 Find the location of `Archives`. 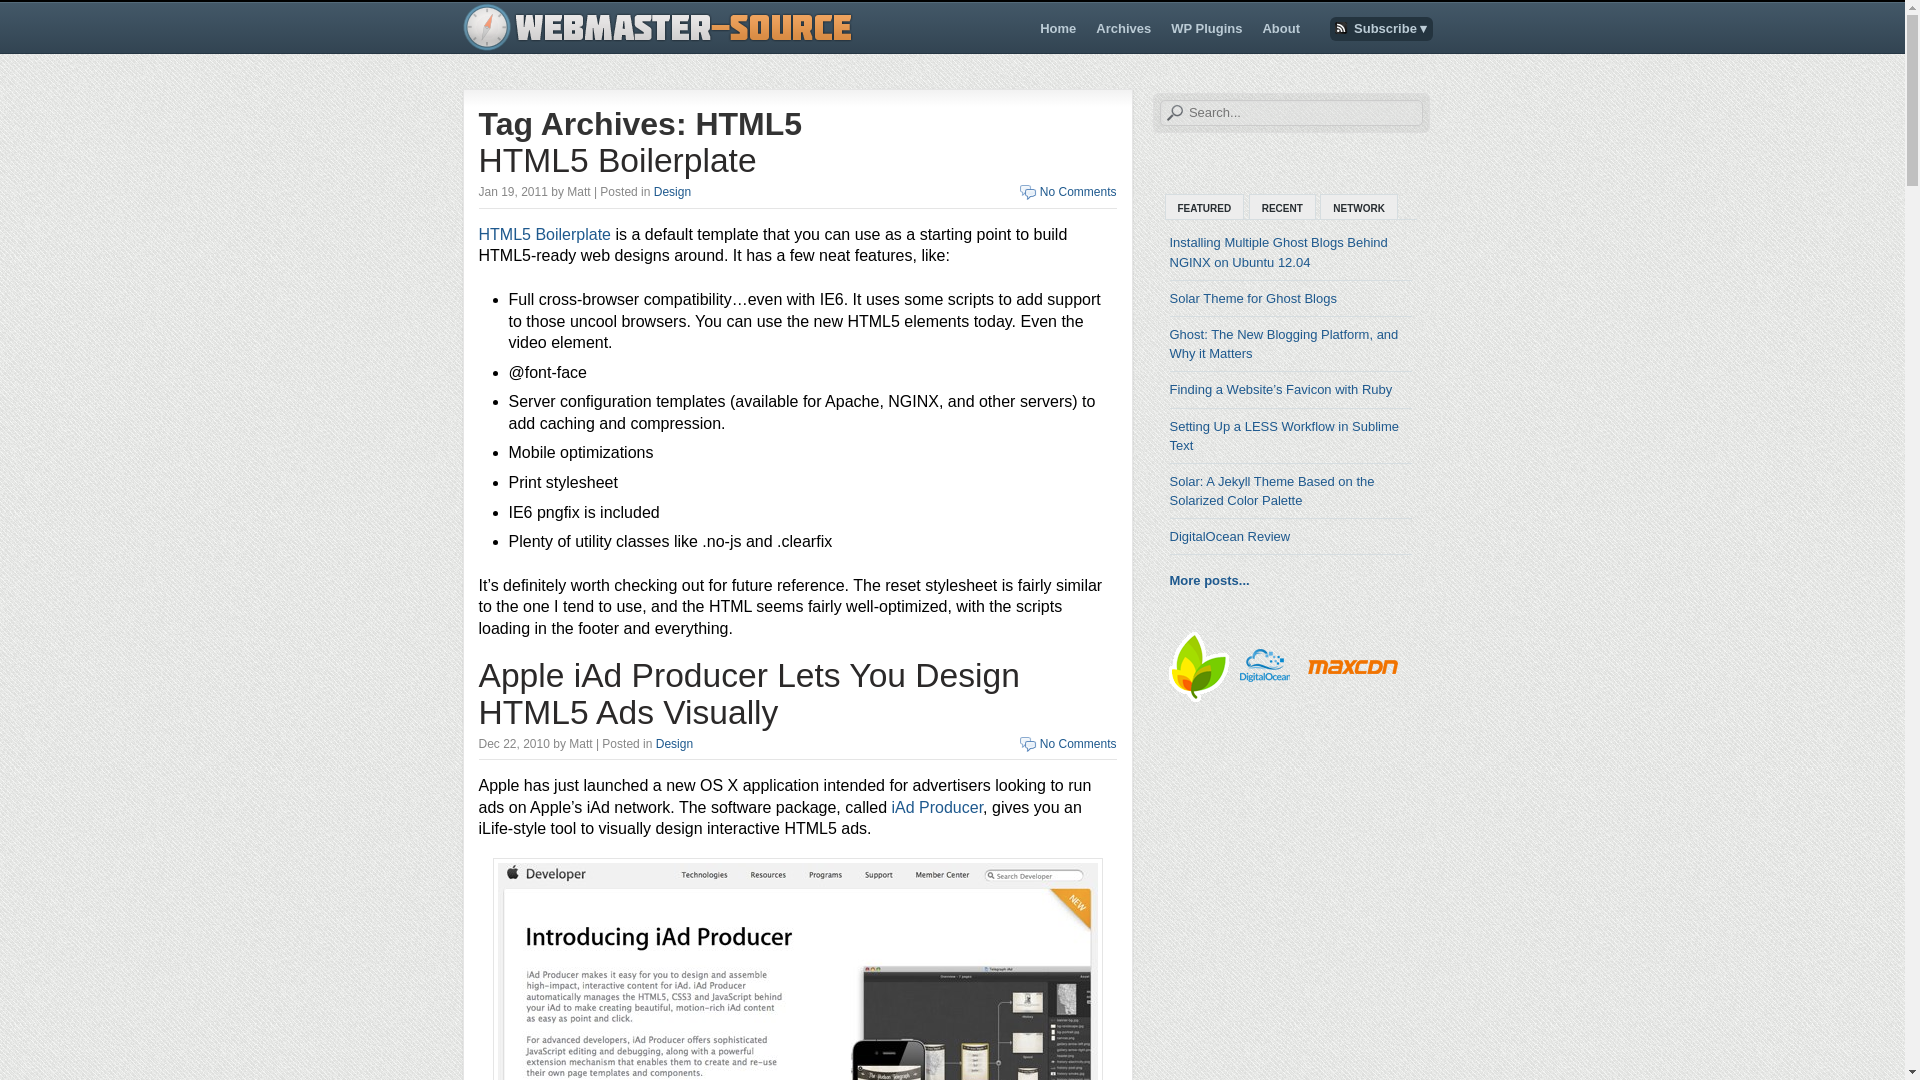

Archives is located at coordinates (1123, 28).